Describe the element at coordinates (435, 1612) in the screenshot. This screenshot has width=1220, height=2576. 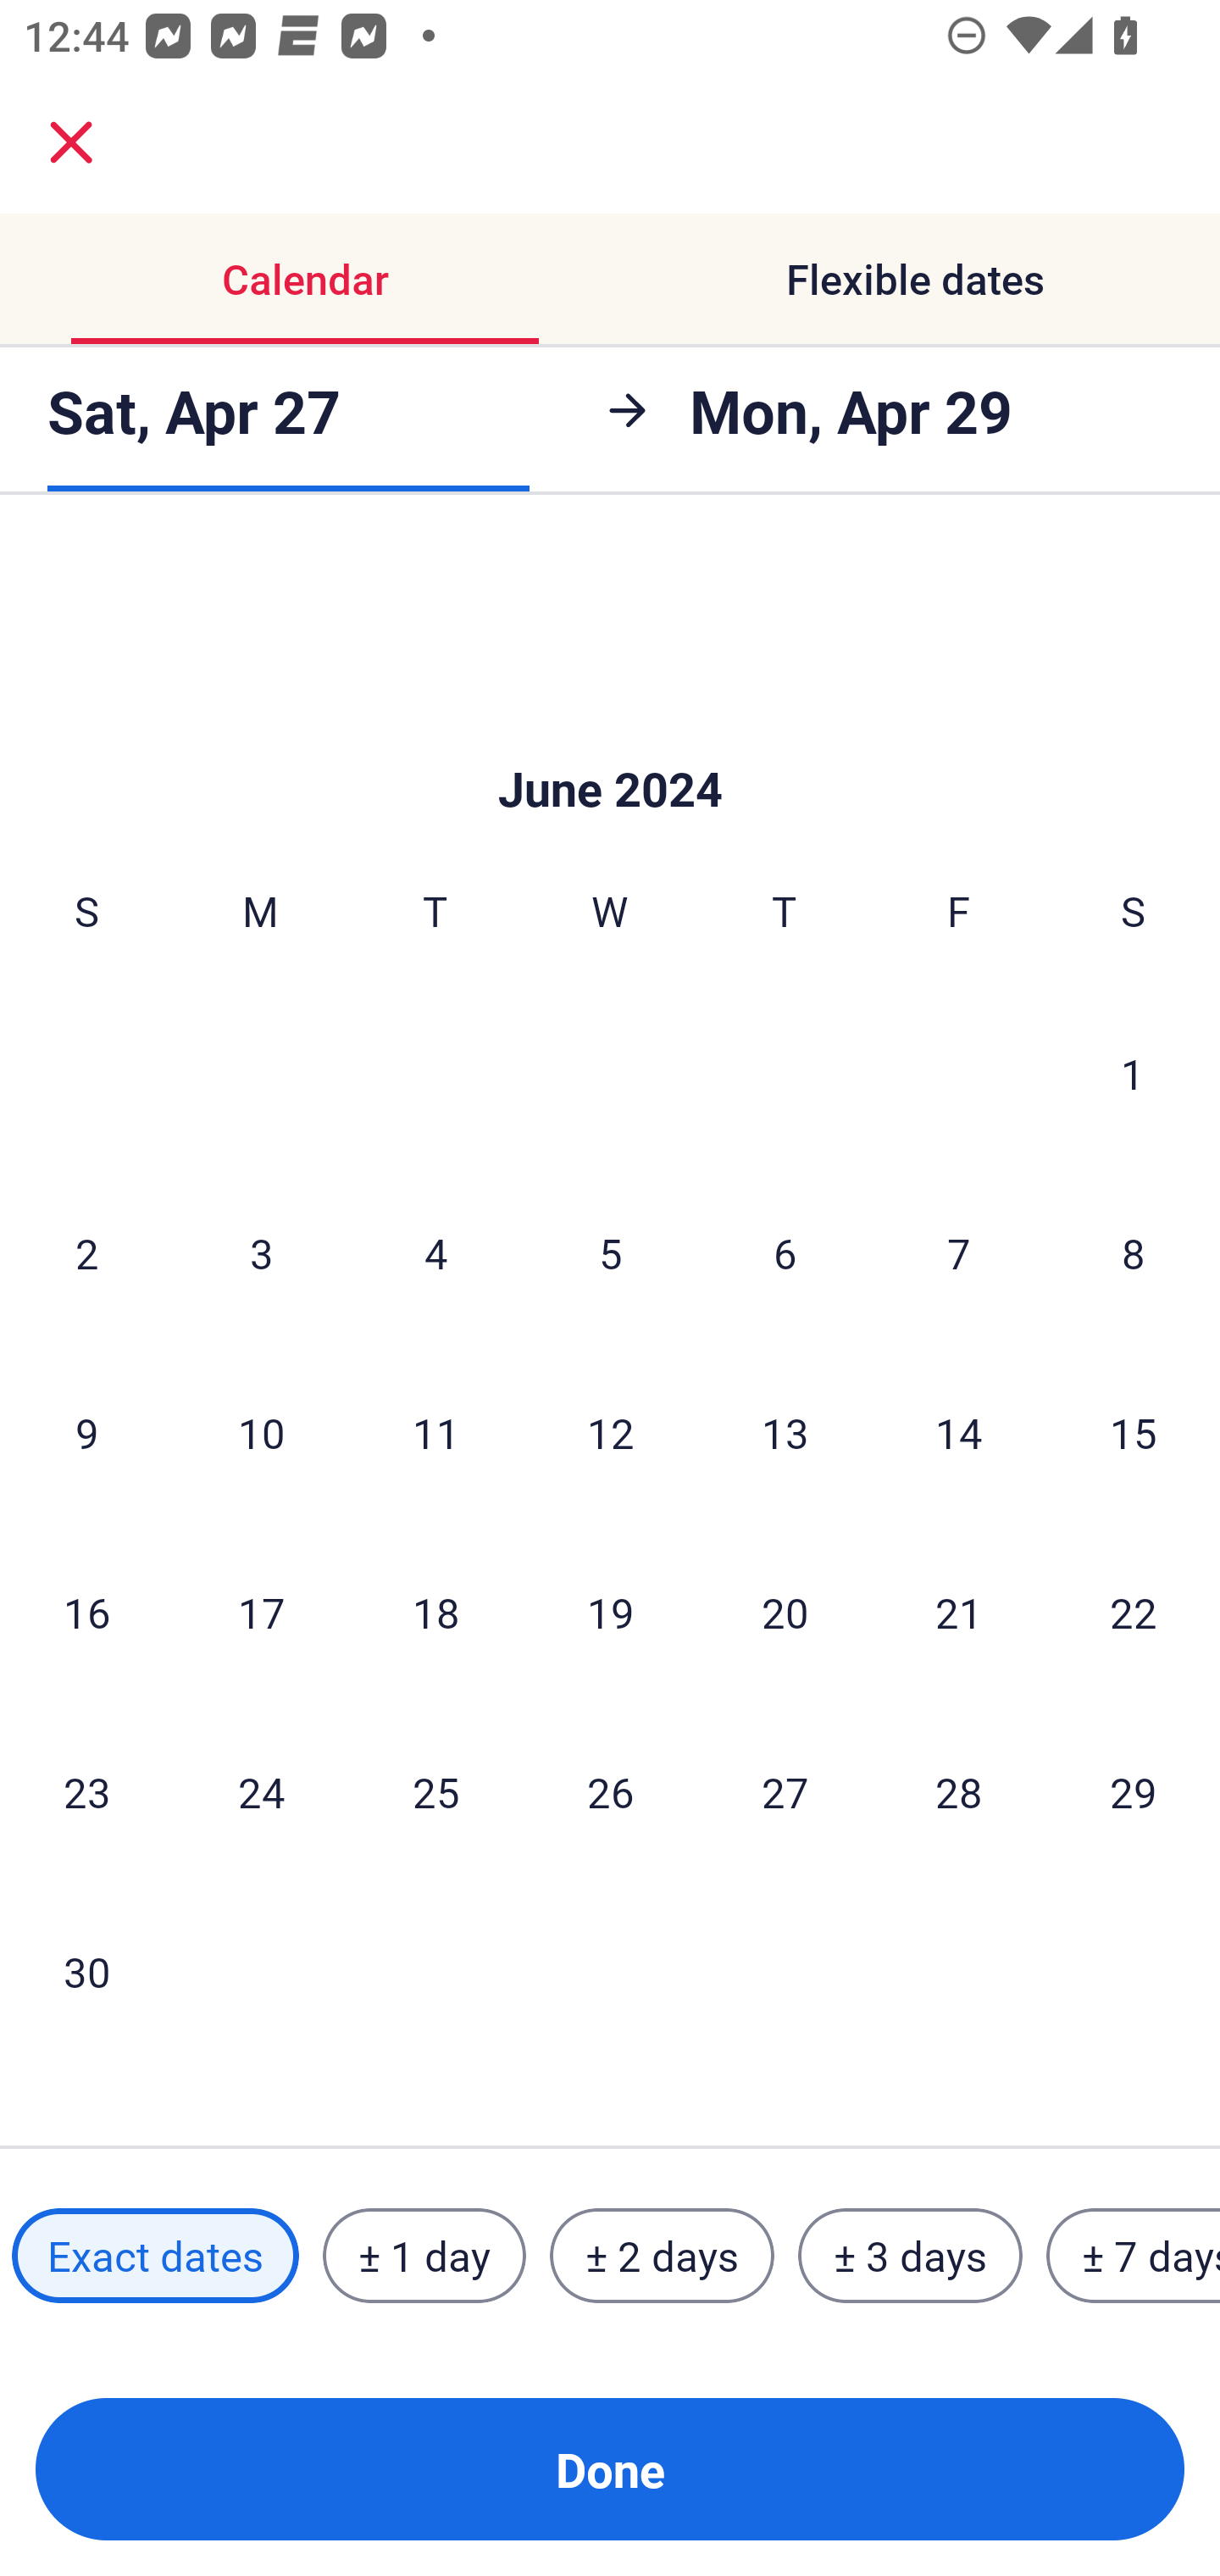
I see `18 Tuesday, June 18, 2024` at that location.